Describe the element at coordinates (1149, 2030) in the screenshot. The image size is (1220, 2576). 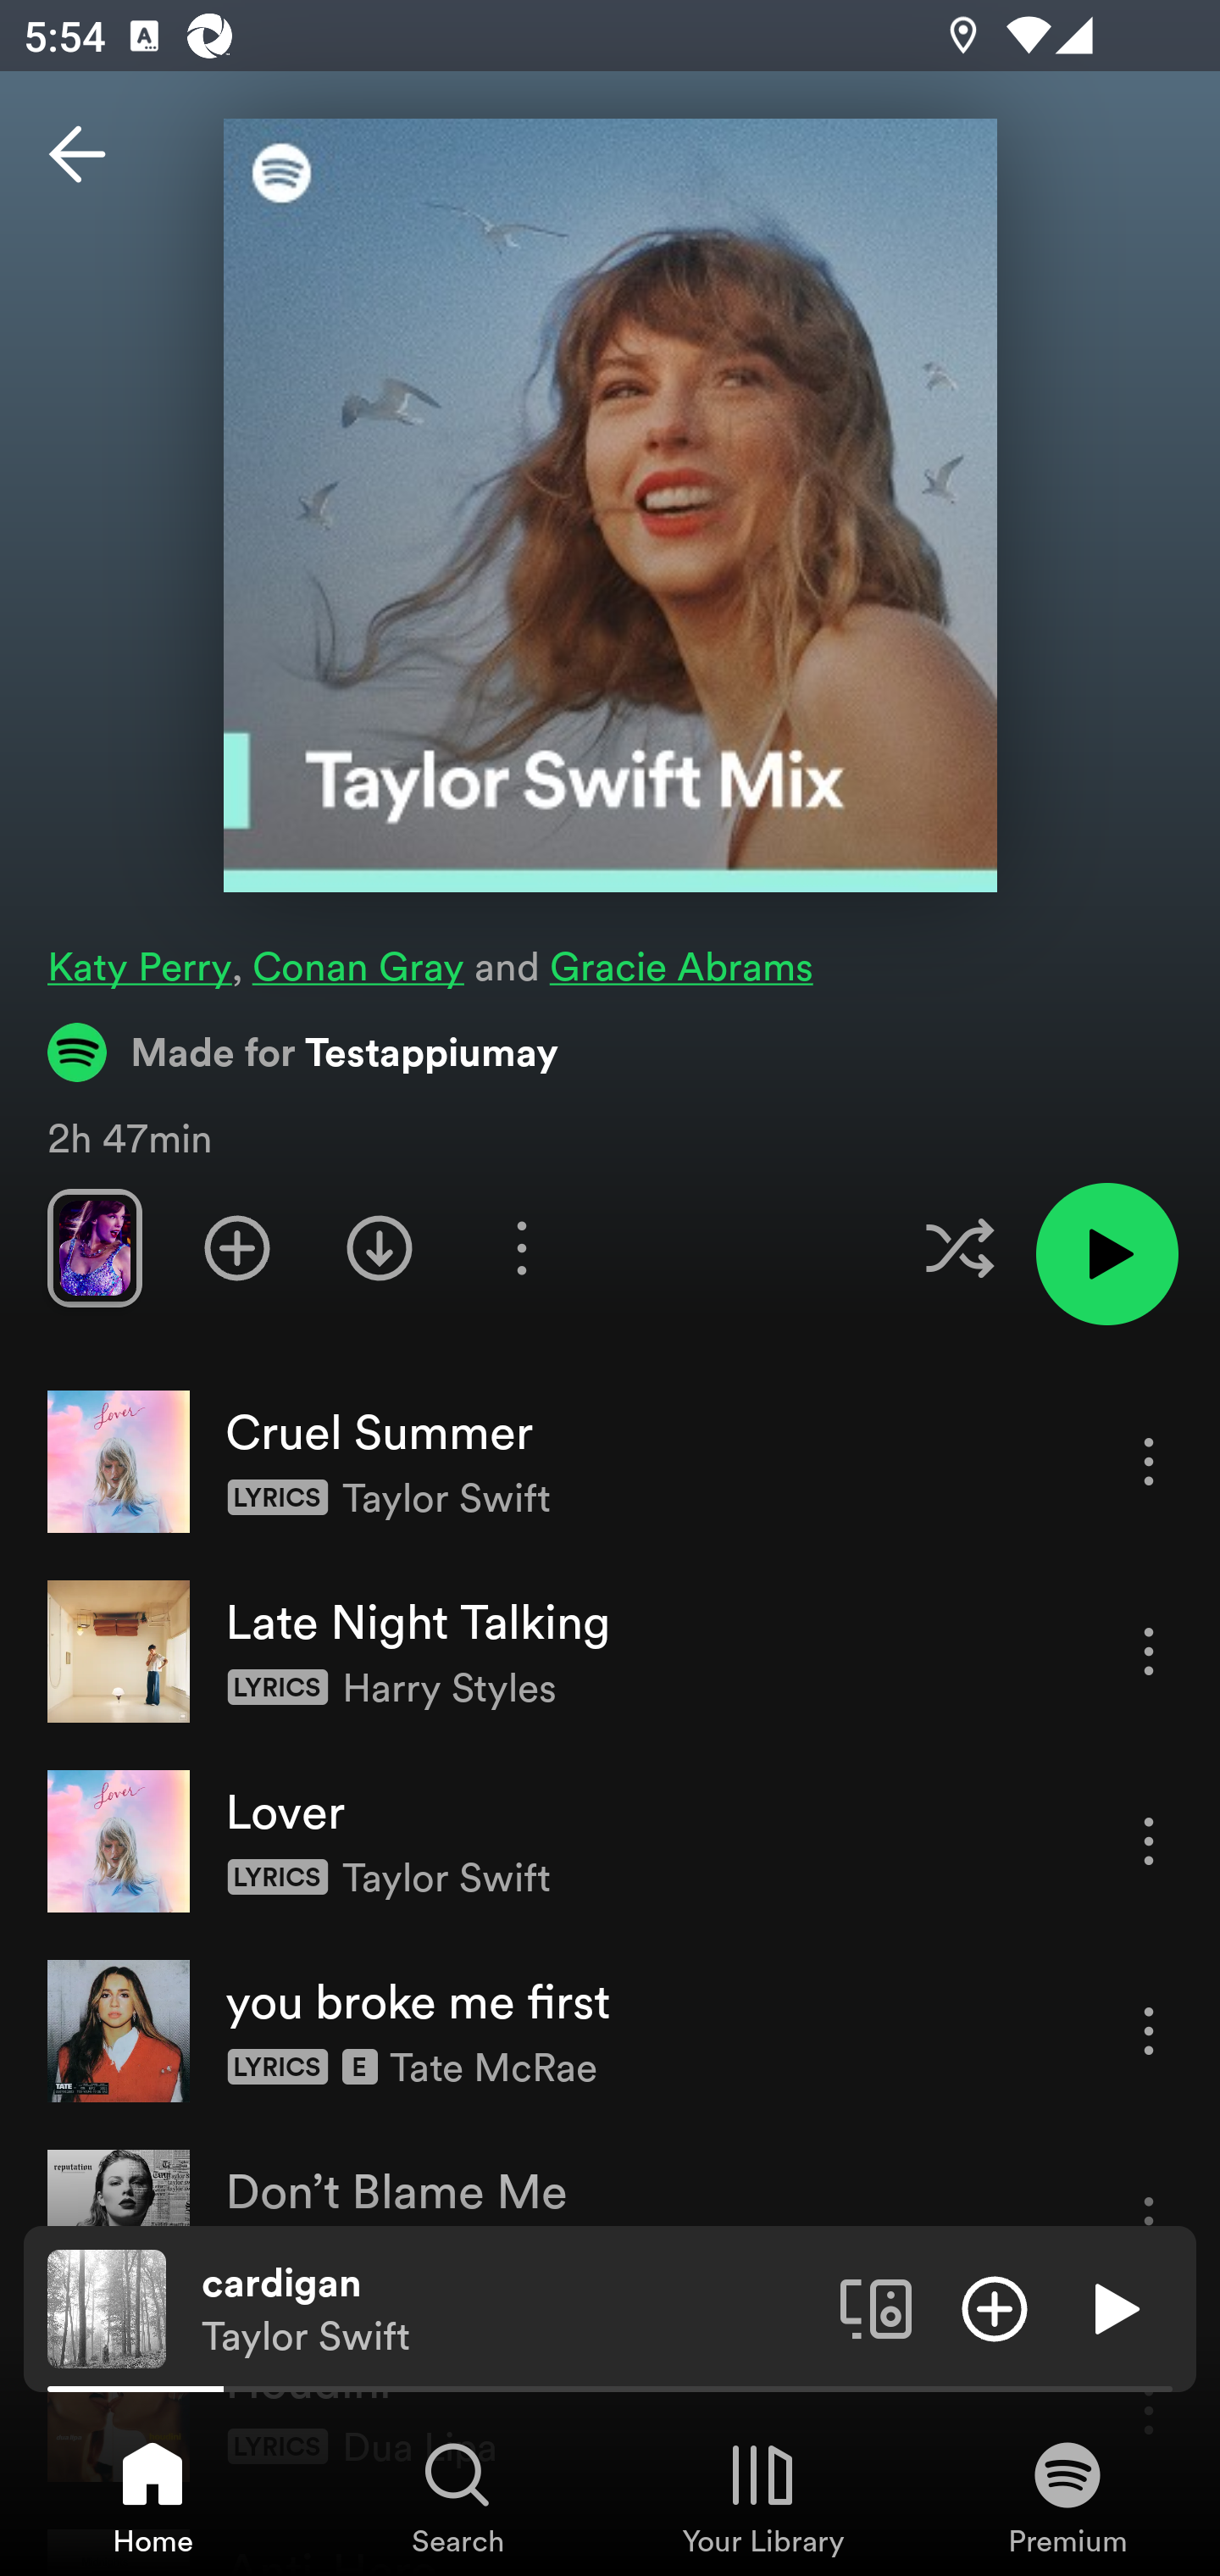
I see `More options for song you broke me first` at that location.